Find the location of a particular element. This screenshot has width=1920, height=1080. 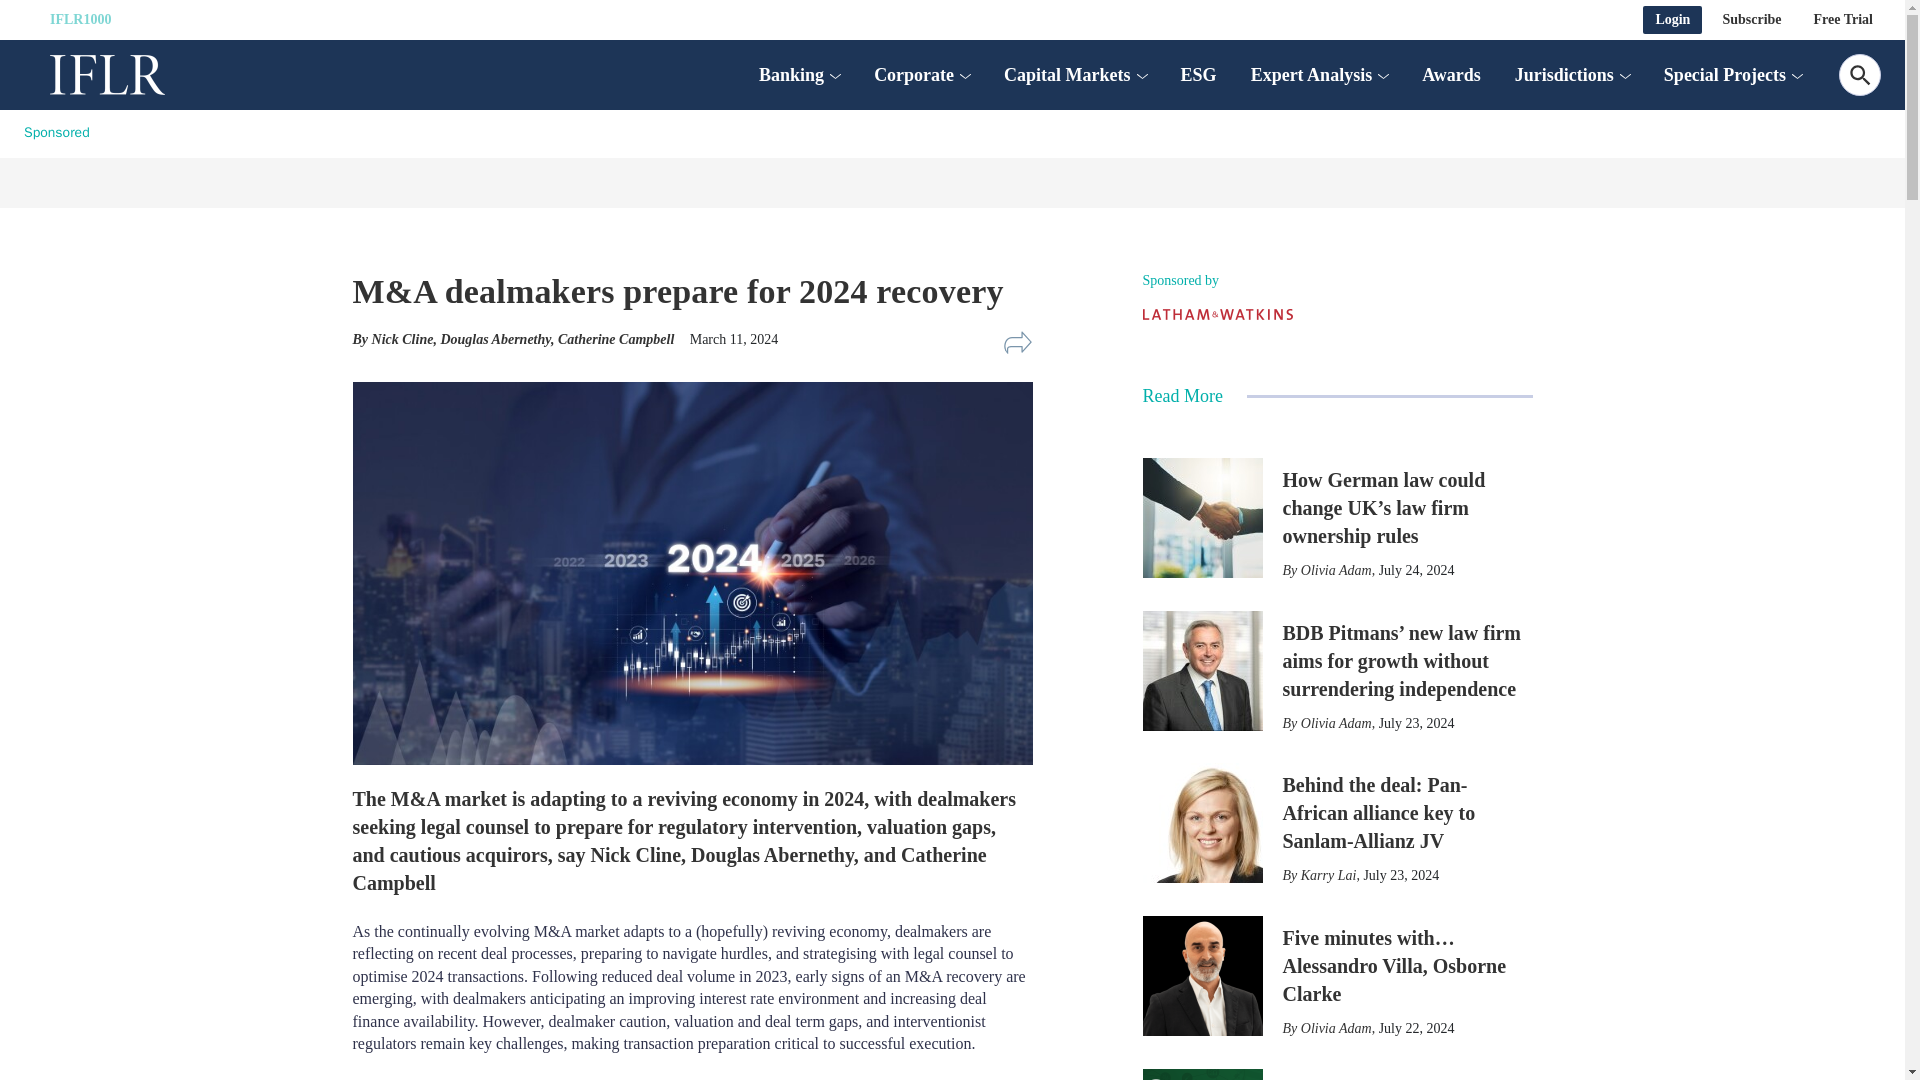

Banking is located at coordinates (790, 74).